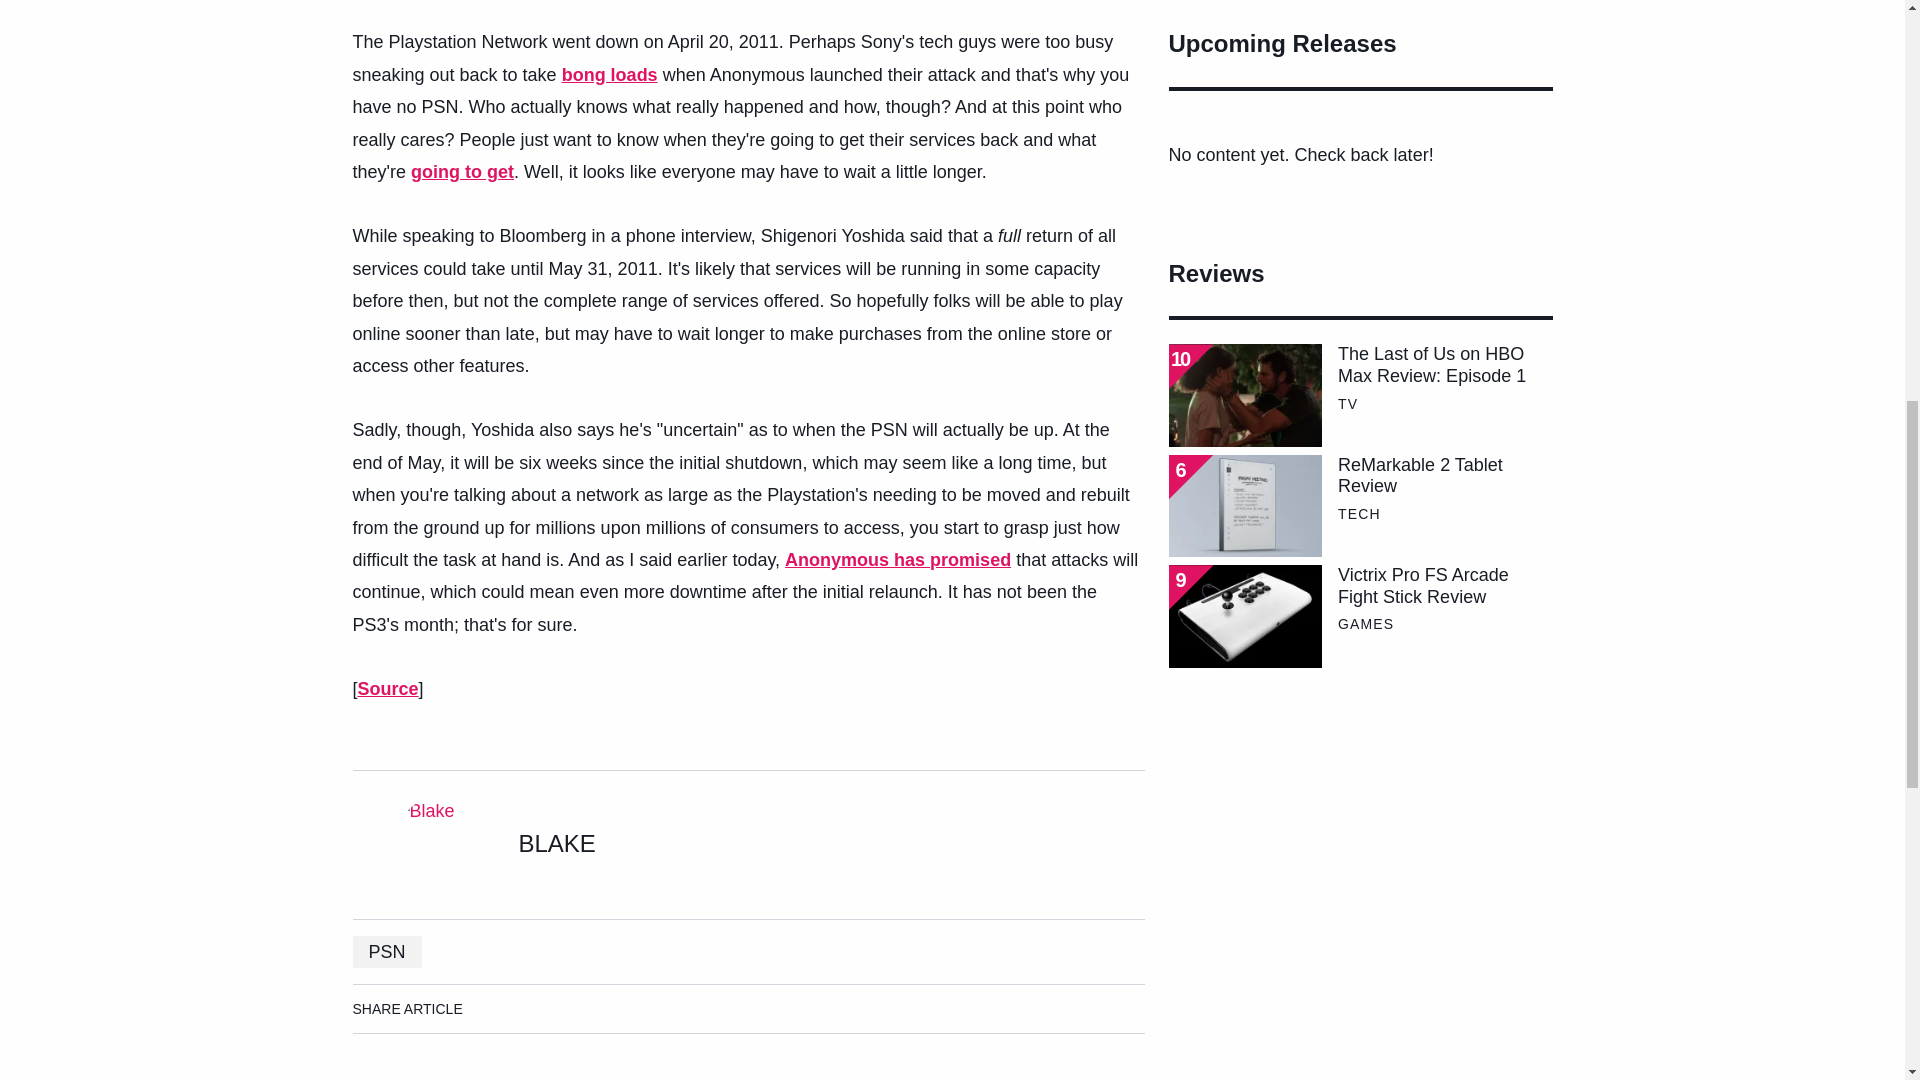 The height and width of the screenshot is (1080, 1920). What do you see at coordinates (1244, 506) in the screenshot?
I see `ReMarkable 2 Tablet Review` at bounding box center [1244, 506].